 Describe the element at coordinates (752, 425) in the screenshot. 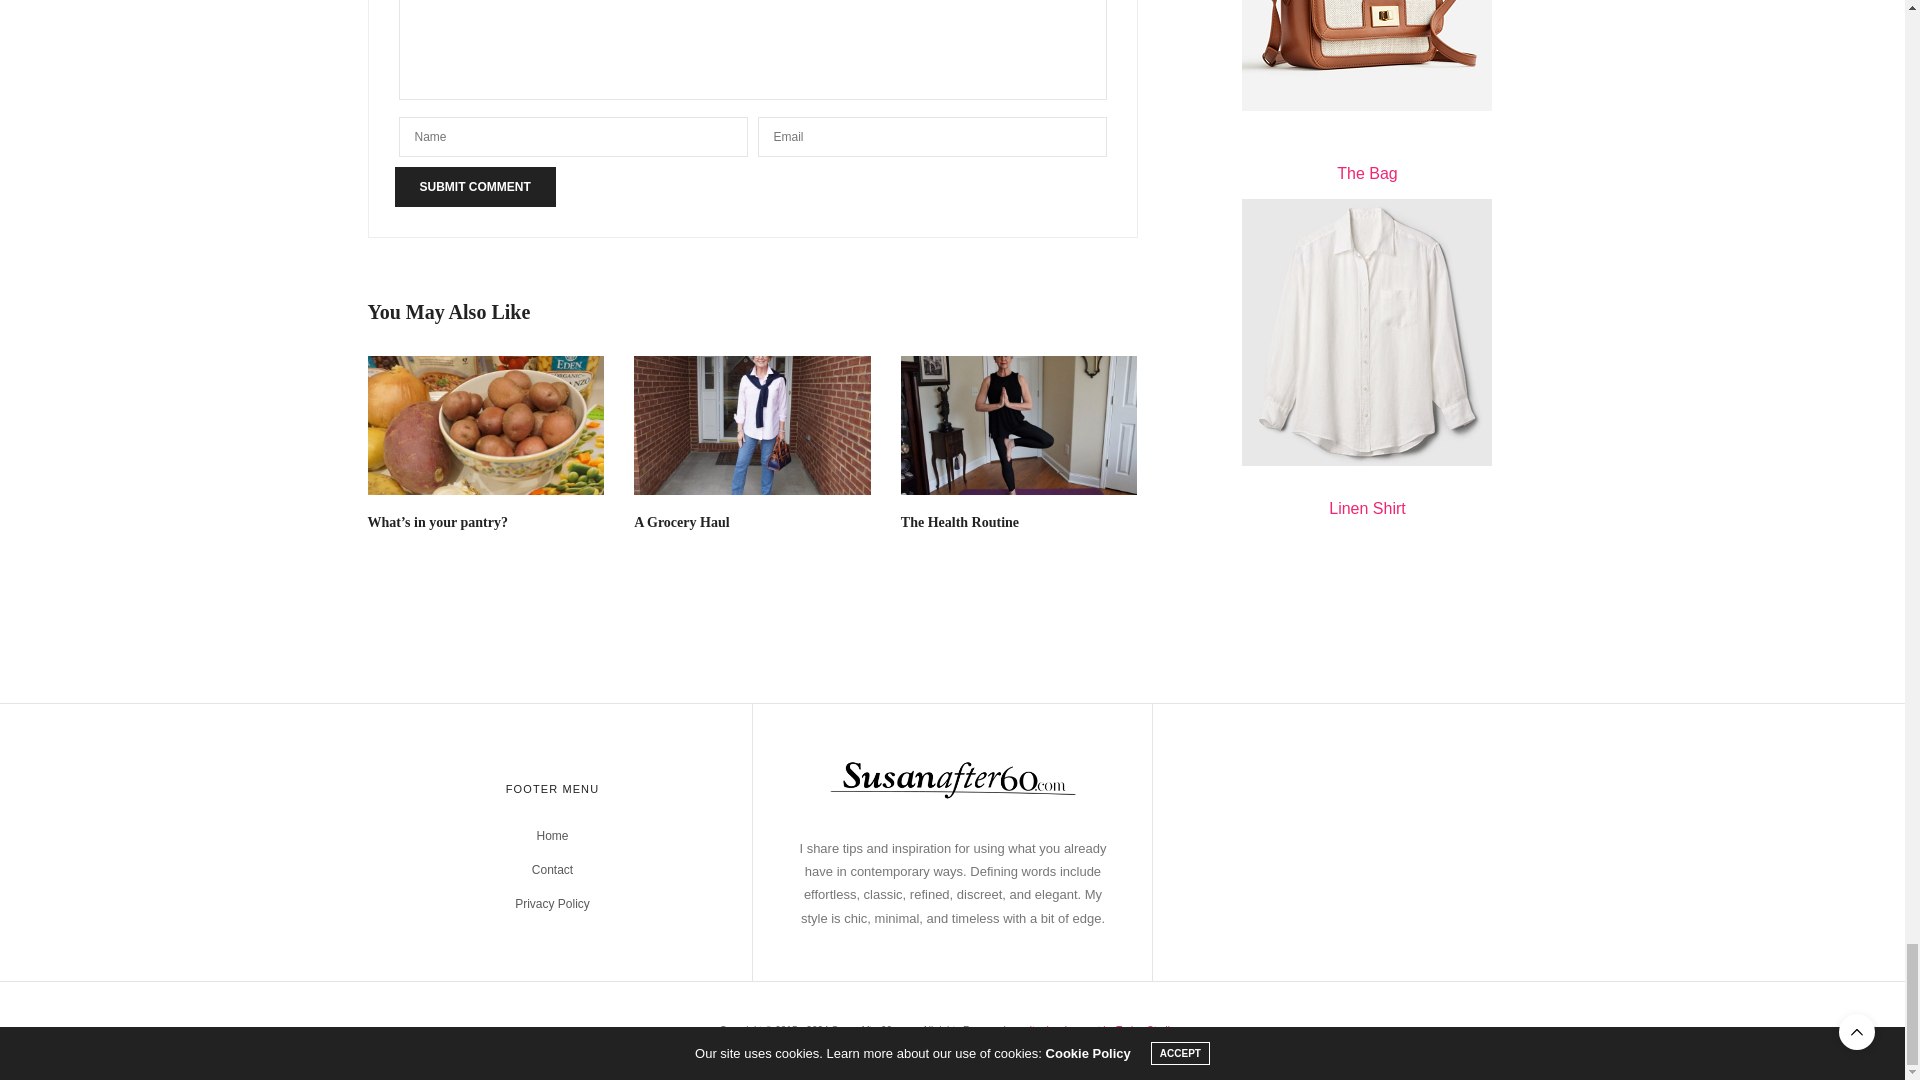

I see `A Grocery Haul` at that location.